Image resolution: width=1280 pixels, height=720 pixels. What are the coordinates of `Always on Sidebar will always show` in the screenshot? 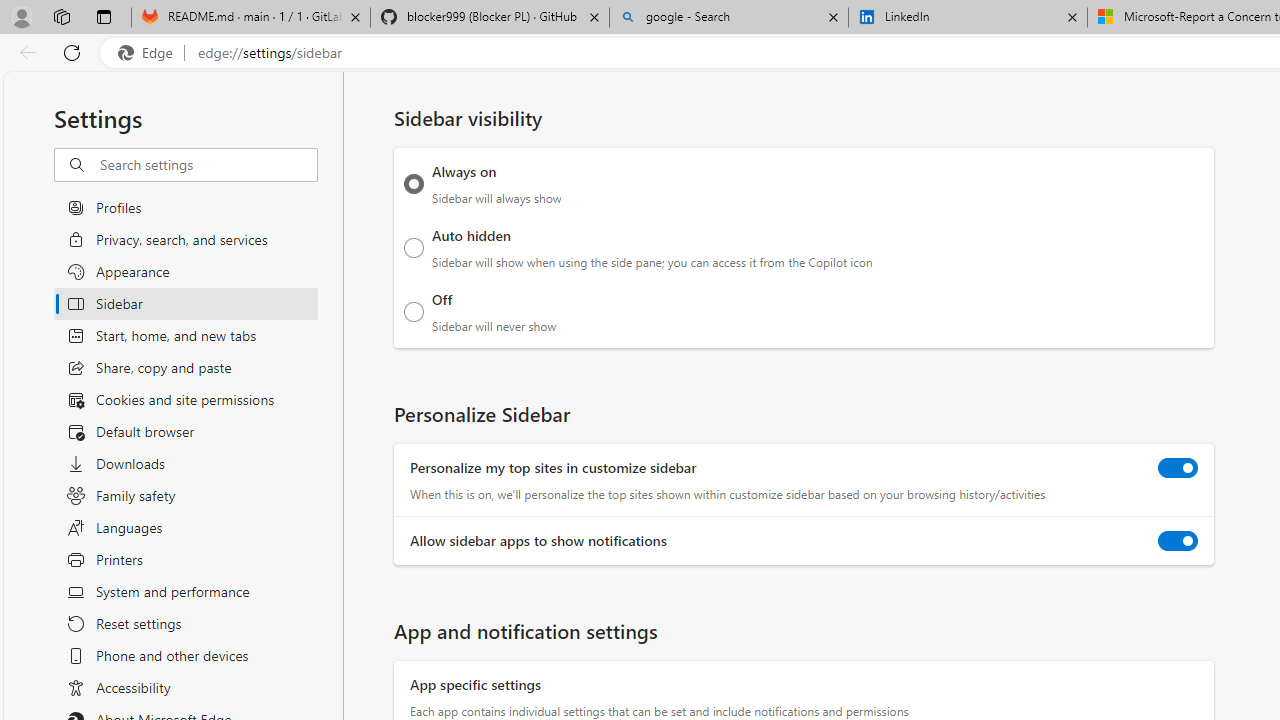 It's located at (414, 184).